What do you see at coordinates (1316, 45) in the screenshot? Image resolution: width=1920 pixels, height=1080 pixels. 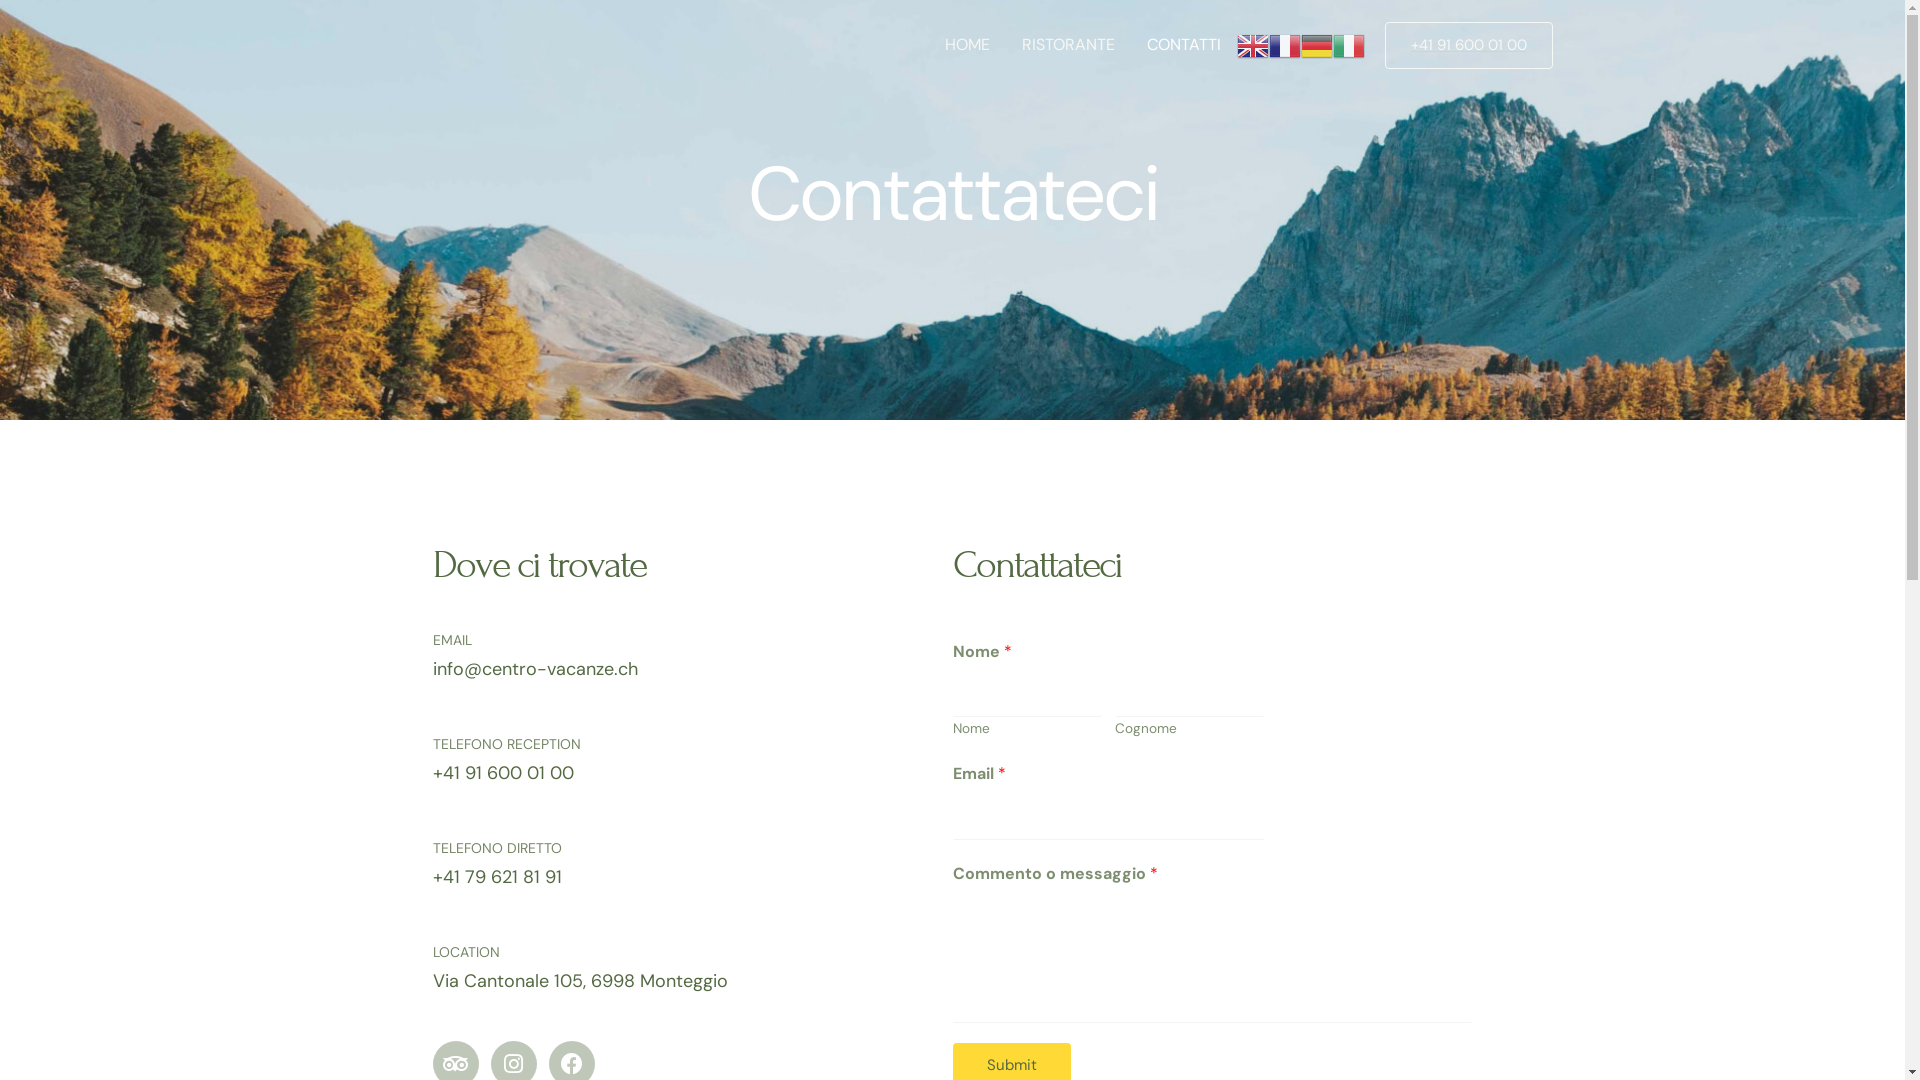 I see `German` at bounding box center [1316, 45].